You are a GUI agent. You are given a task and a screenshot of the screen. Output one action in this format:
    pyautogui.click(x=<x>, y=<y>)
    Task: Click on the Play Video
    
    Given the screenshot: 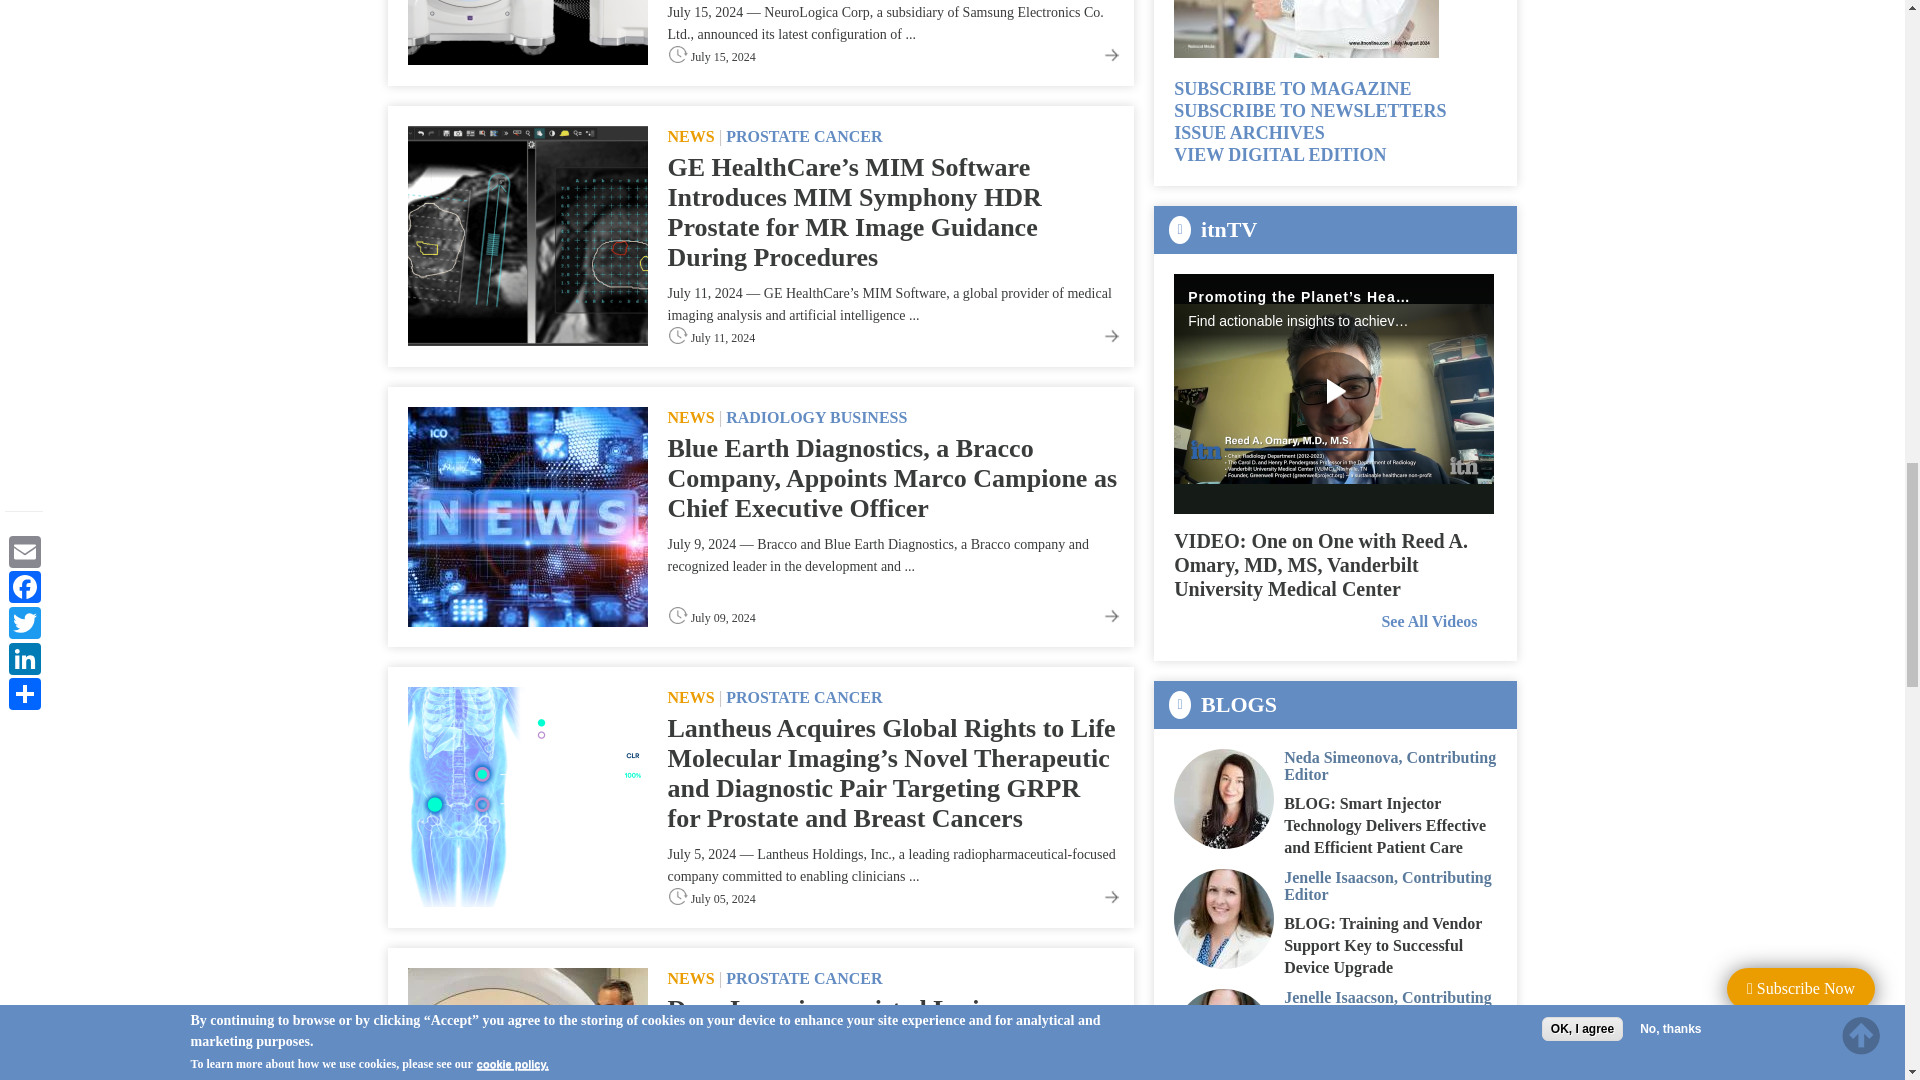 What is the action you would take?
    pyautogui.click(x=1334, y=394)
    